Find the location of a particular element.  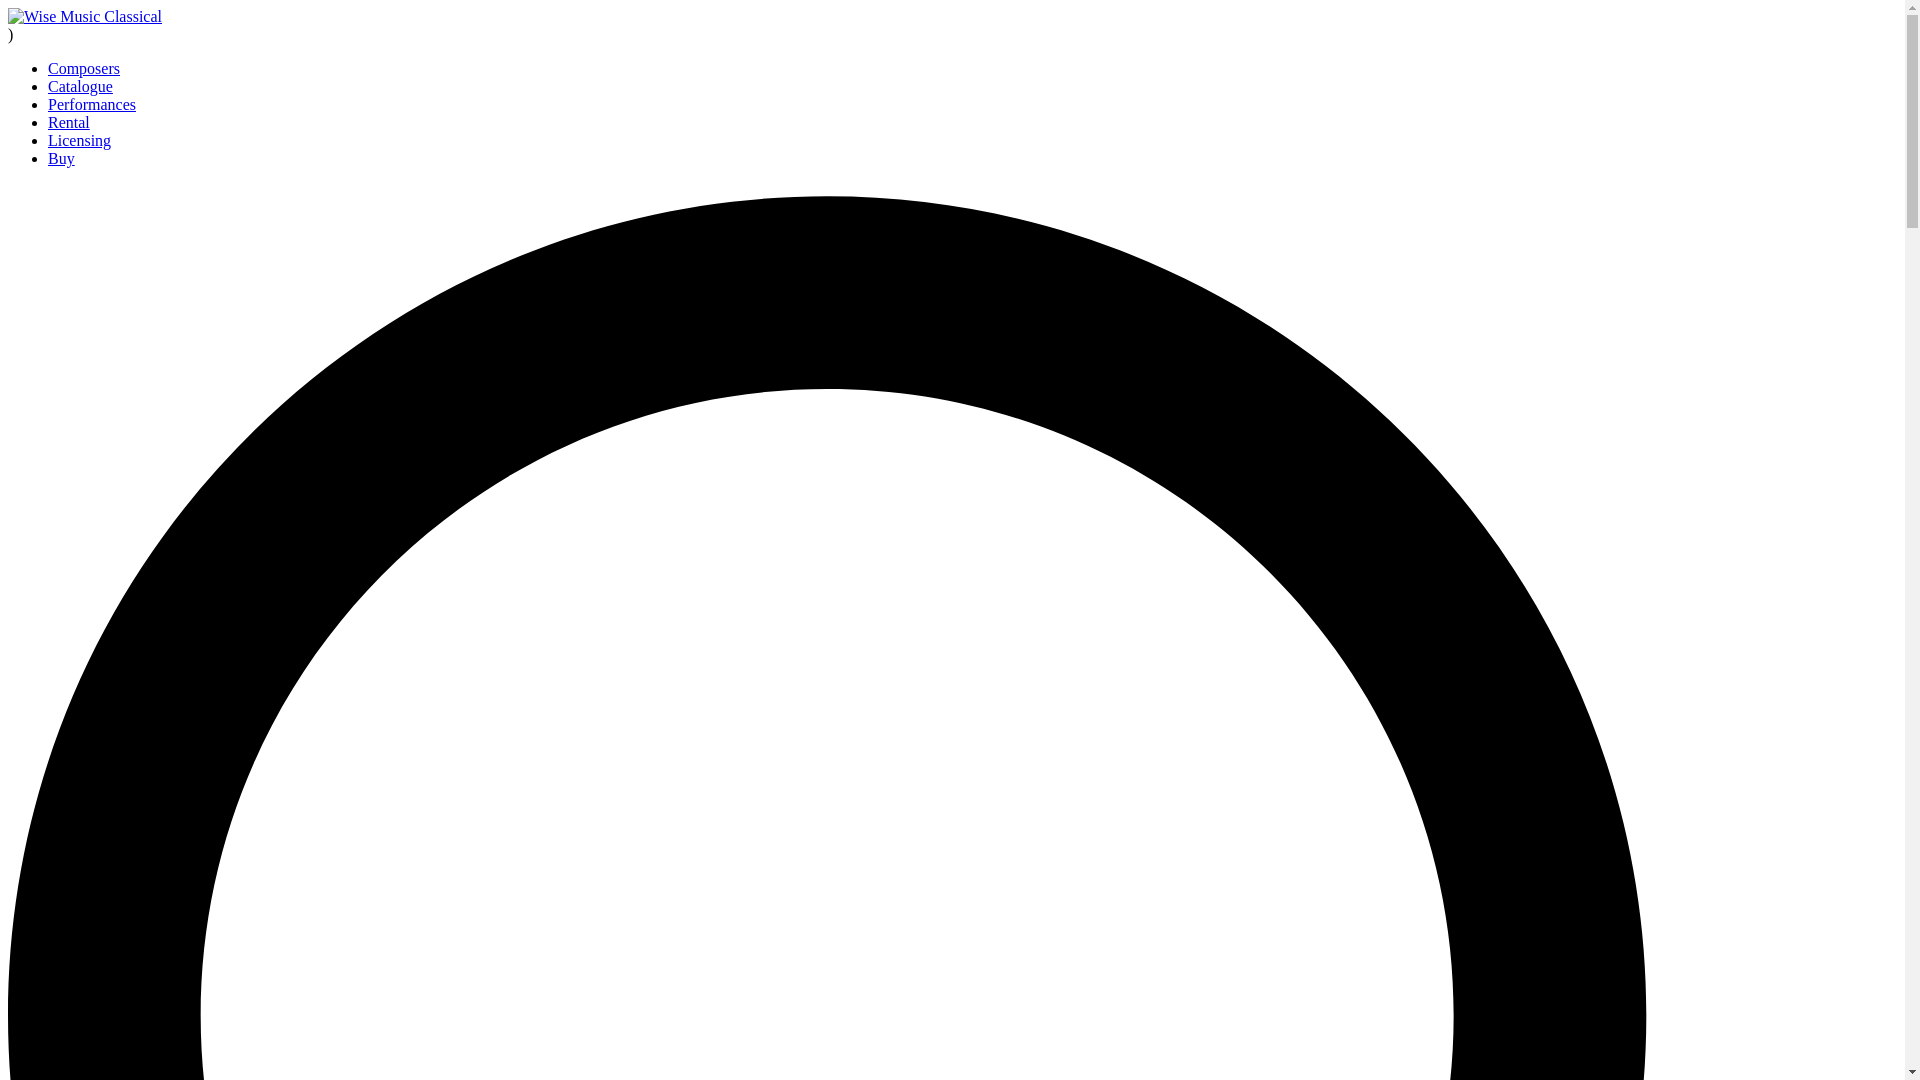

Performances is located at coordinates (92, 104).